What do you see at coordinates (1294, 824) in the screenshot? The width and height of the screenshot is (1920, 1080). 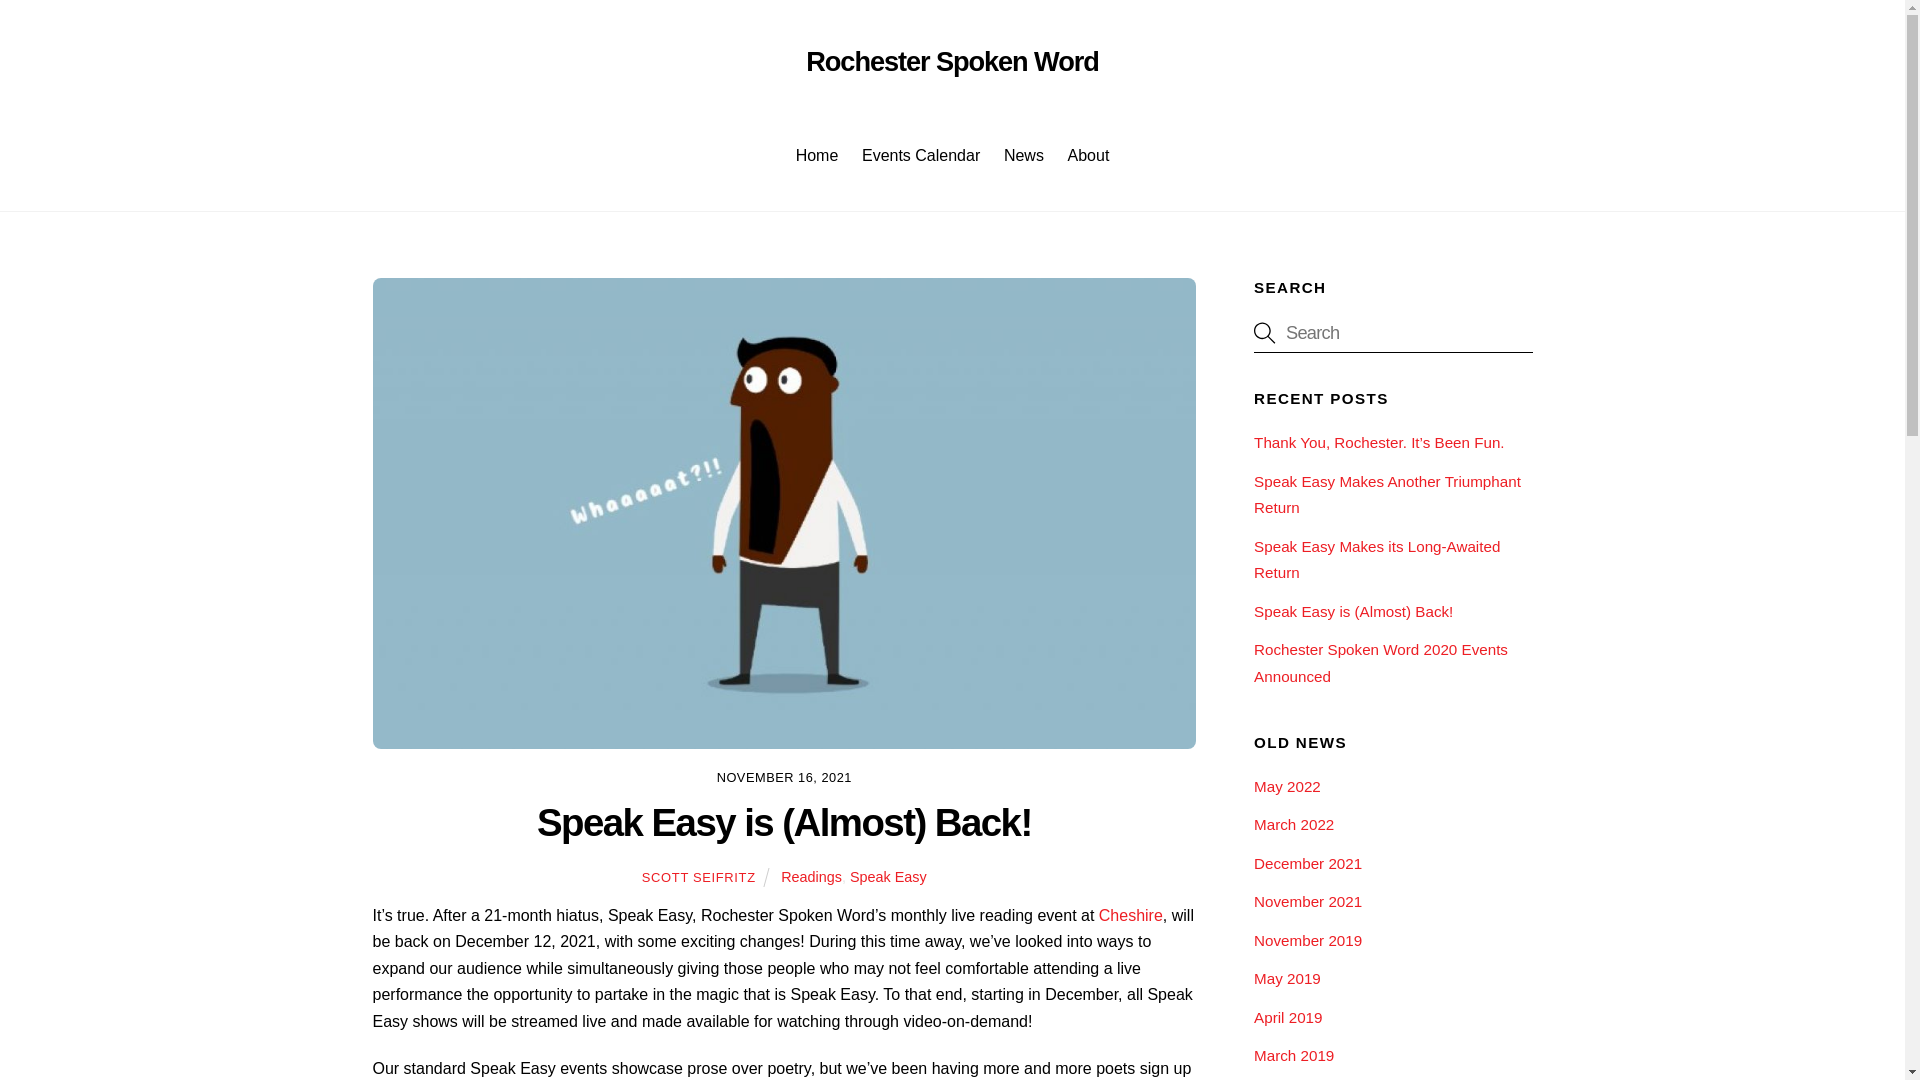 I see `Home` at bounding box center [1294, 824].